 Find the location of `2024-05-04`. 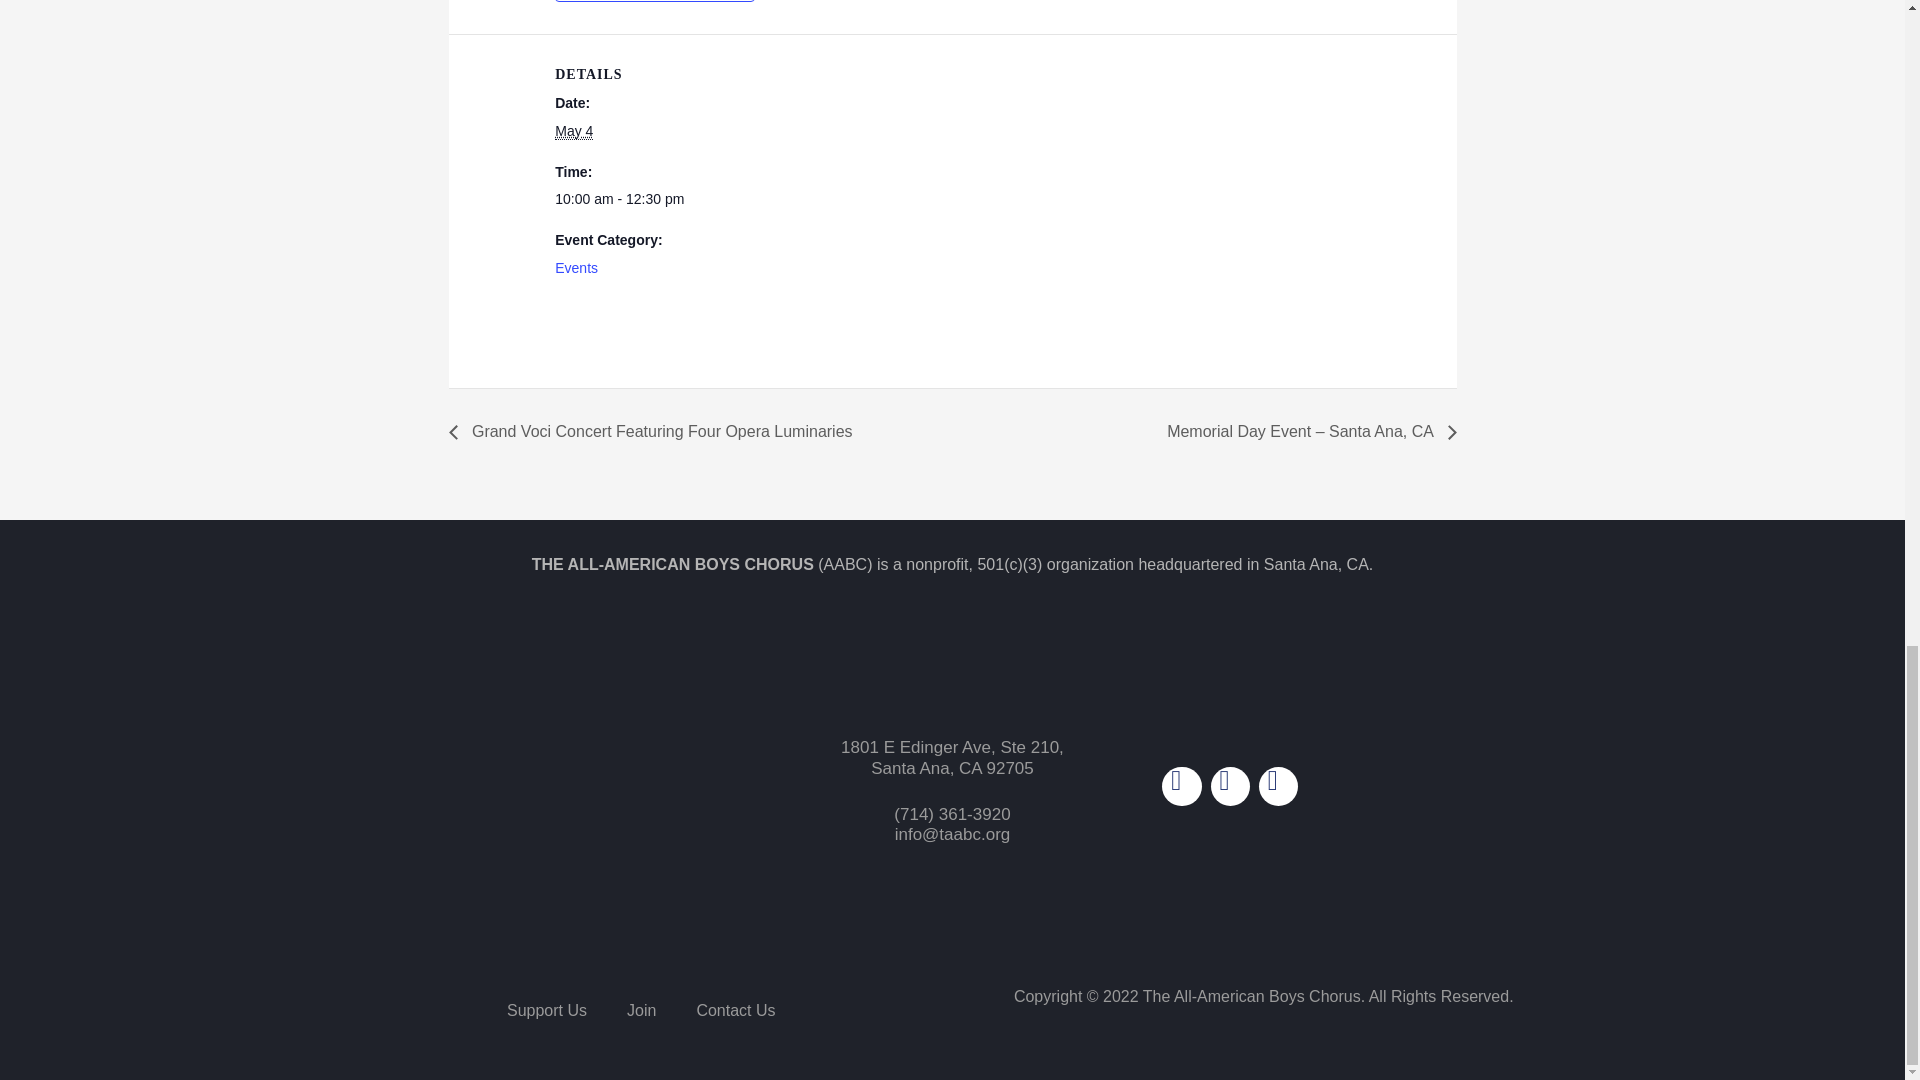

2024-05-04 is located at coordinates (574, 132).